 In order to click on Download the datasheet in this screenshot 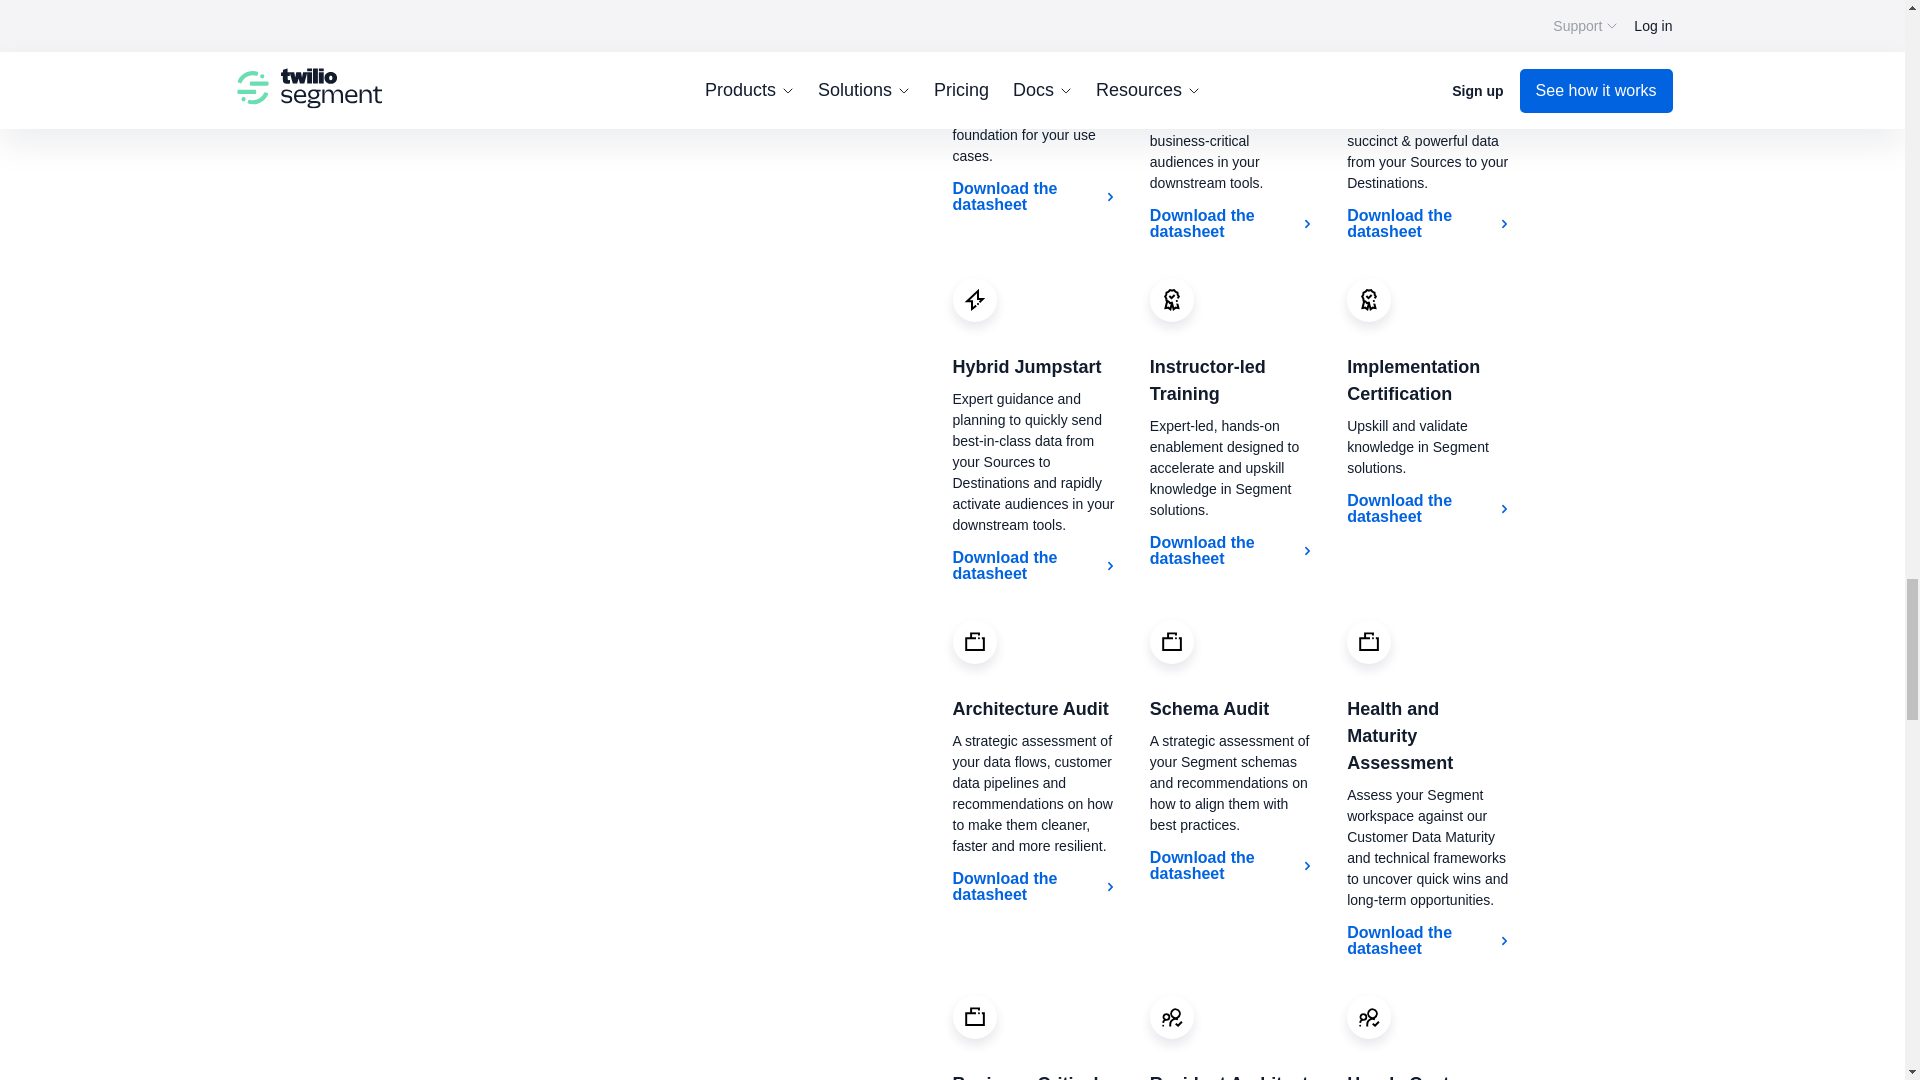, I will do `click(1232, 865)`.